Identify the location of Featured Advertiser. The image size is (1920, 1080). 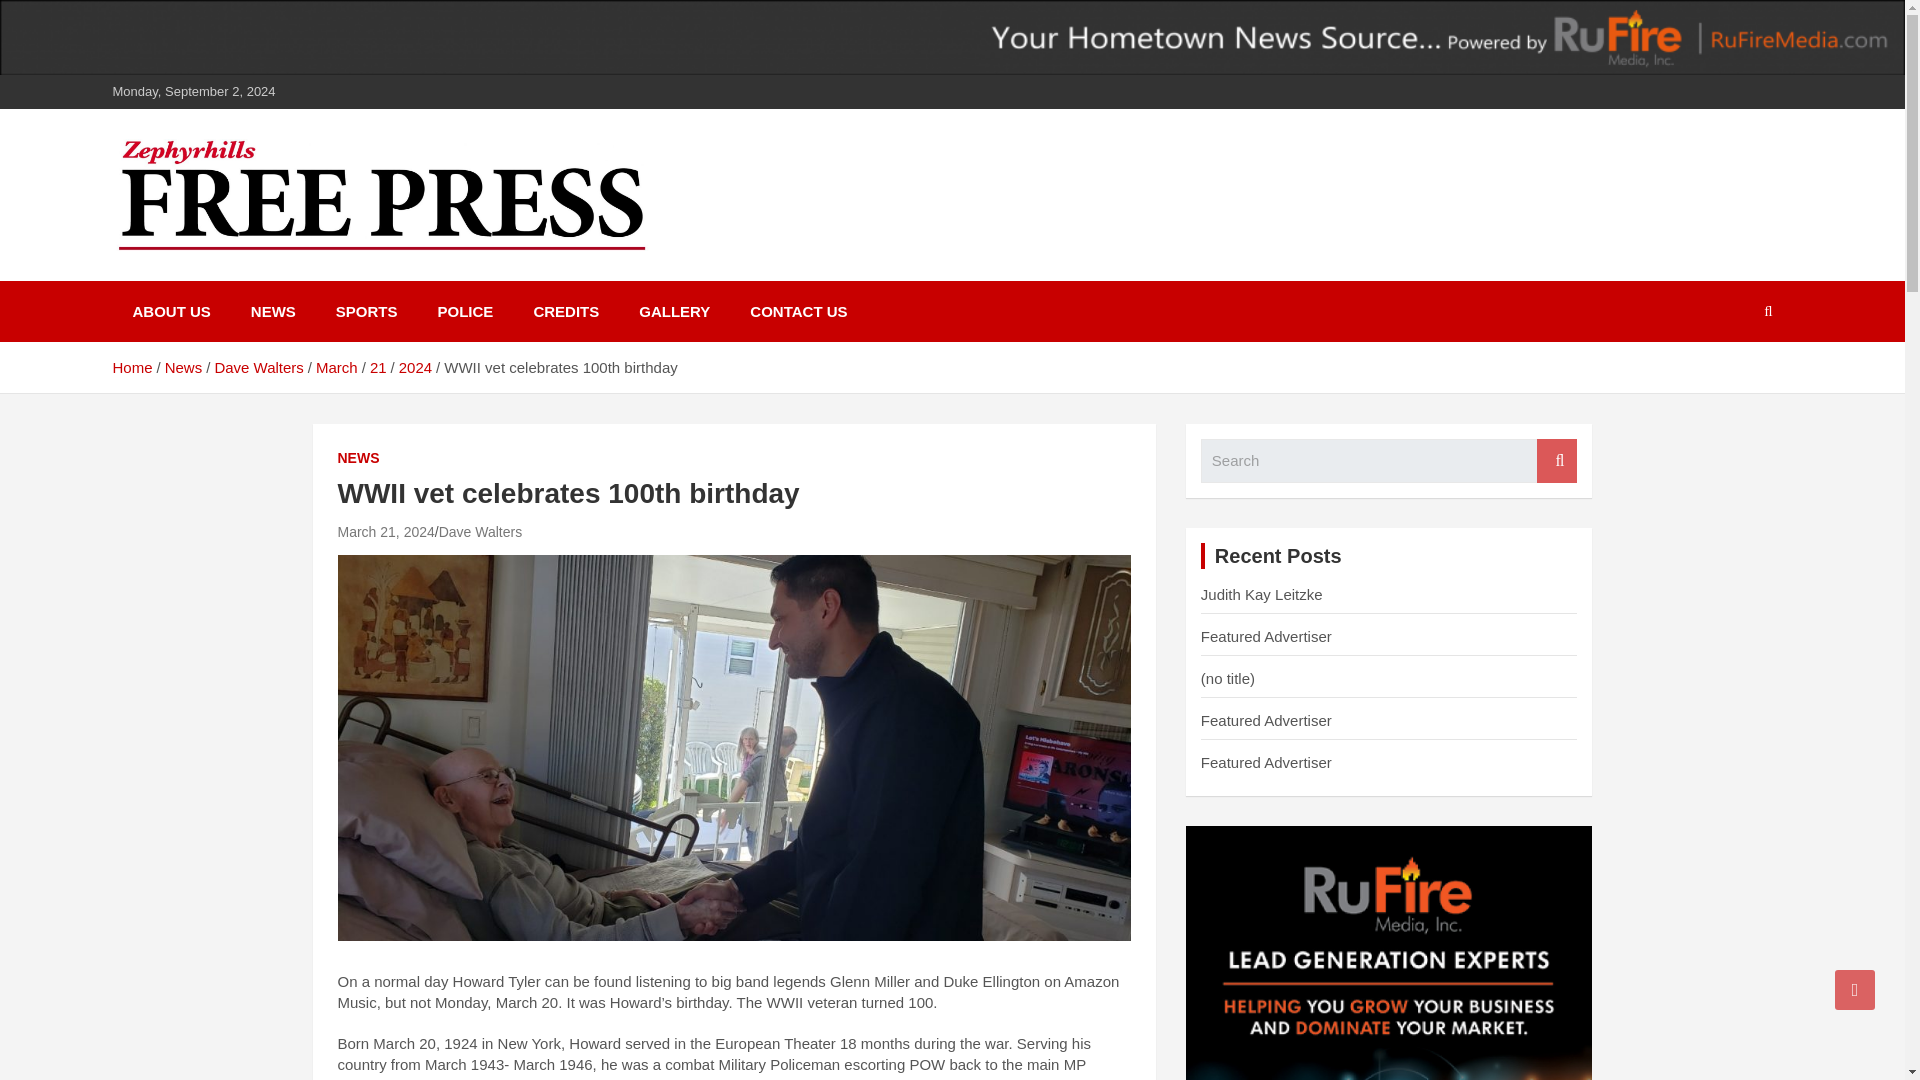
(1266, 762).